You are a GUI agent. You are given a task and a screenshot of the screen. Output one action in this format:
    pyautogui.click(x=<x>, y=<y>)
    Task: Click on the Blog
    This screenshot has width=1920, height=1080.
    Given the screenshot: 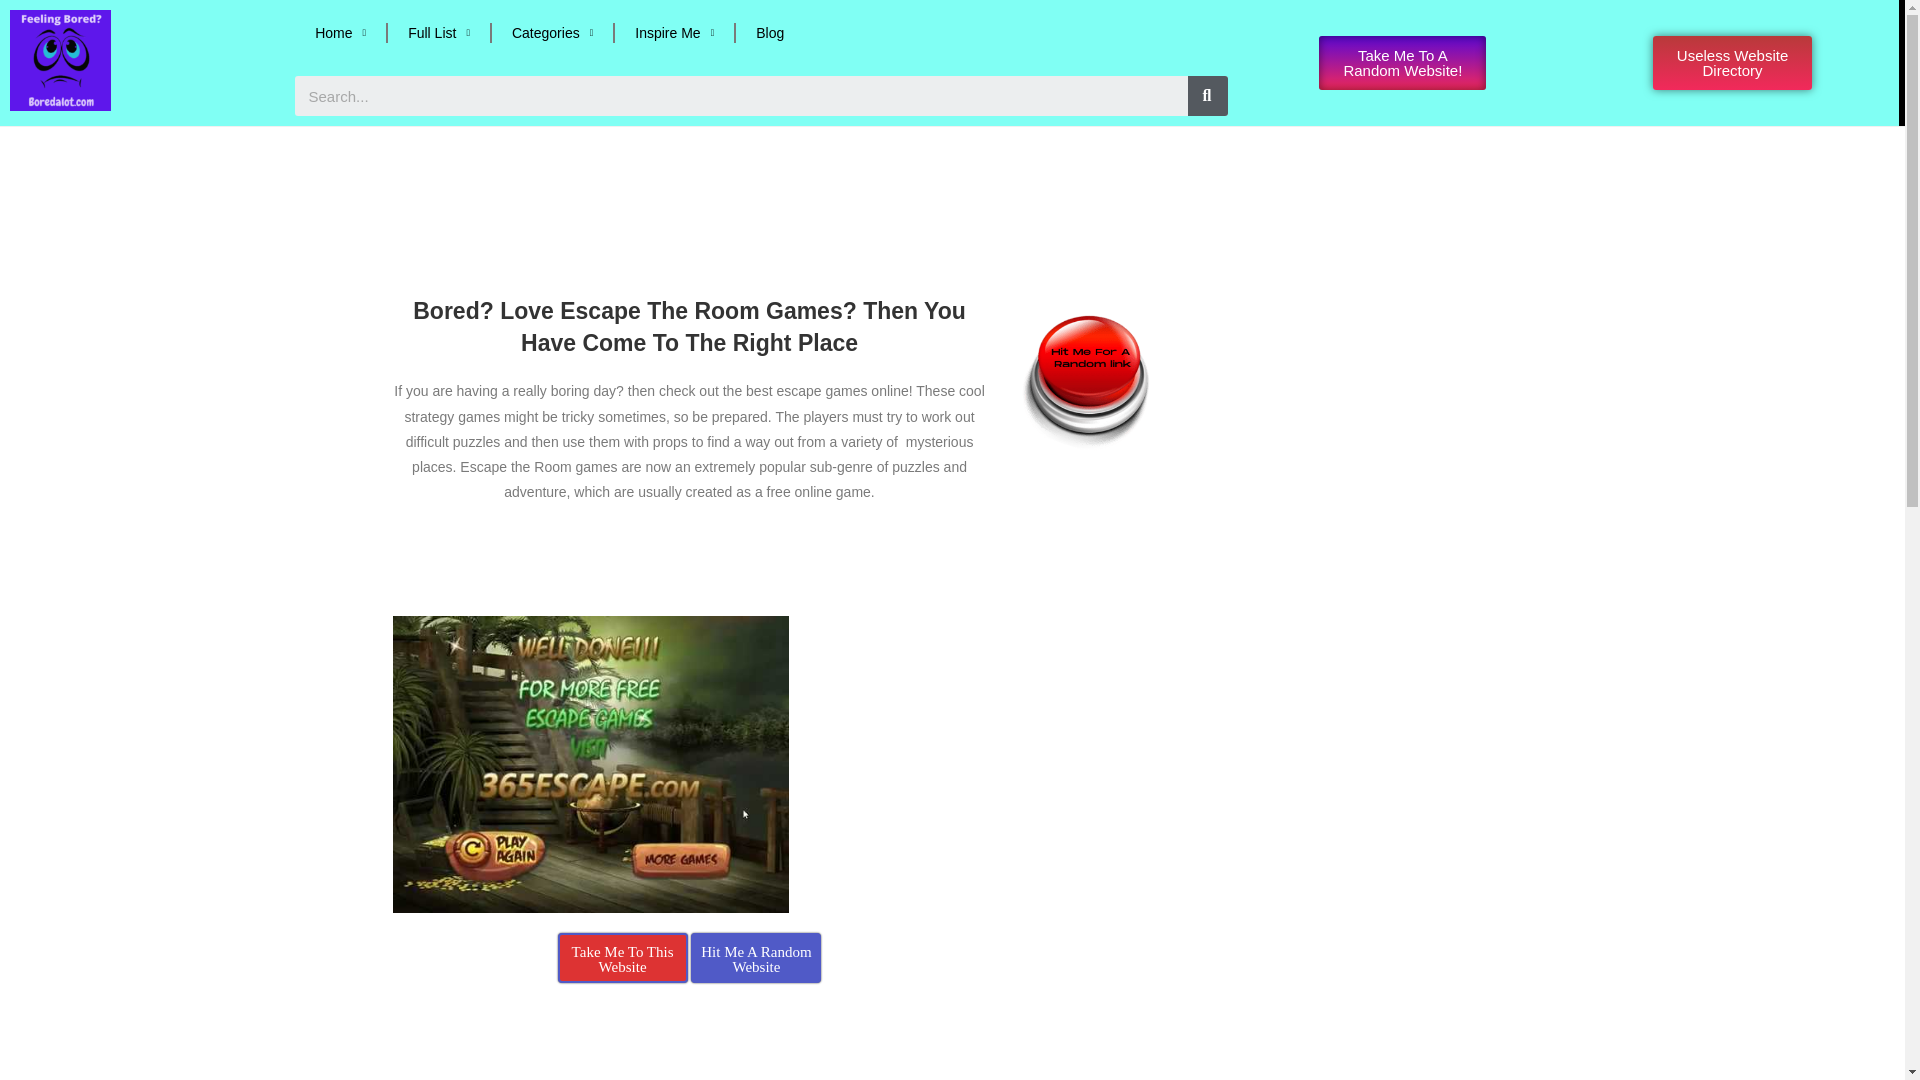 What is the action you would take?
    pyautogui.click(x=770, y=32)
    